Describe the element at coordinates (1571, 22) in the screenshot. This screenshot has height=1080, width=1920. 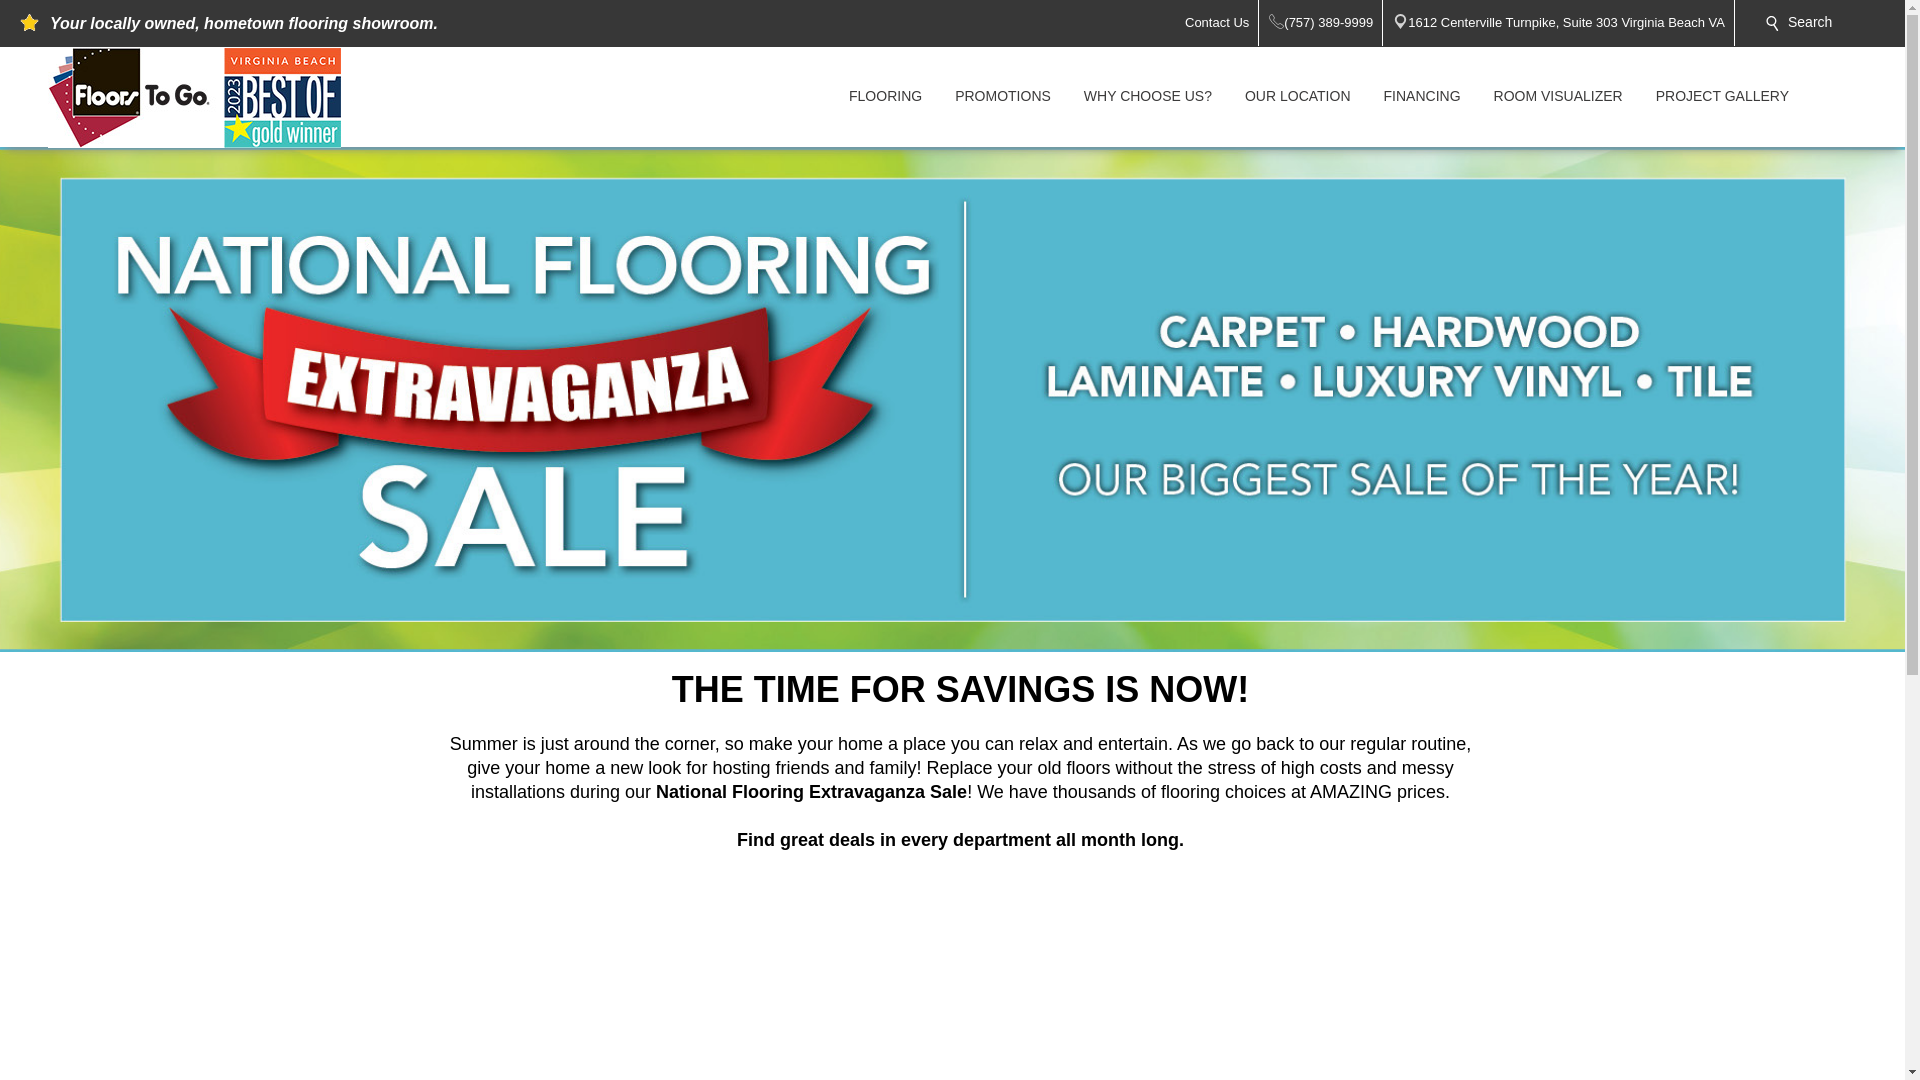
I see `1612 Centerville Turnpike, Suite 303 Virginia Beach VA` at that location.